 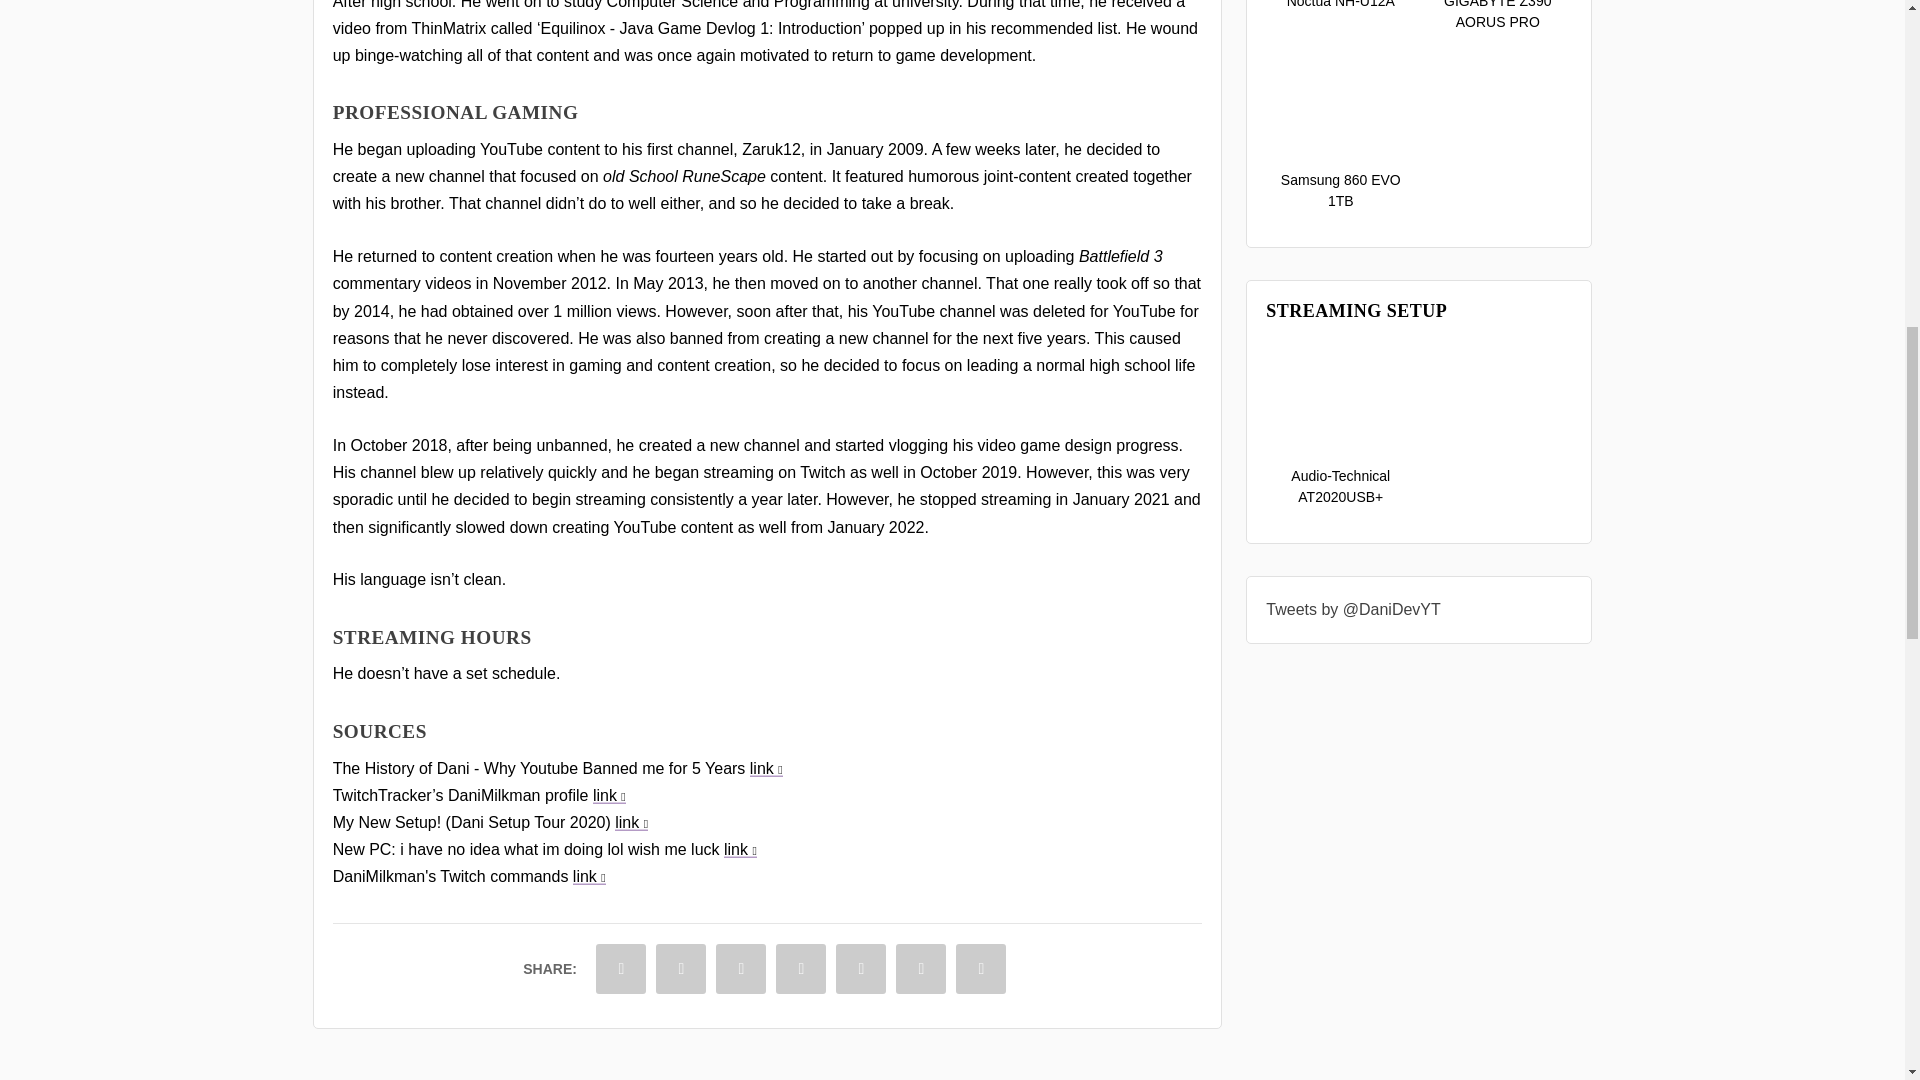 What do you see at coordinates (631, 822) in the screenshot?
I see `link` at bounding box center [631, 822].